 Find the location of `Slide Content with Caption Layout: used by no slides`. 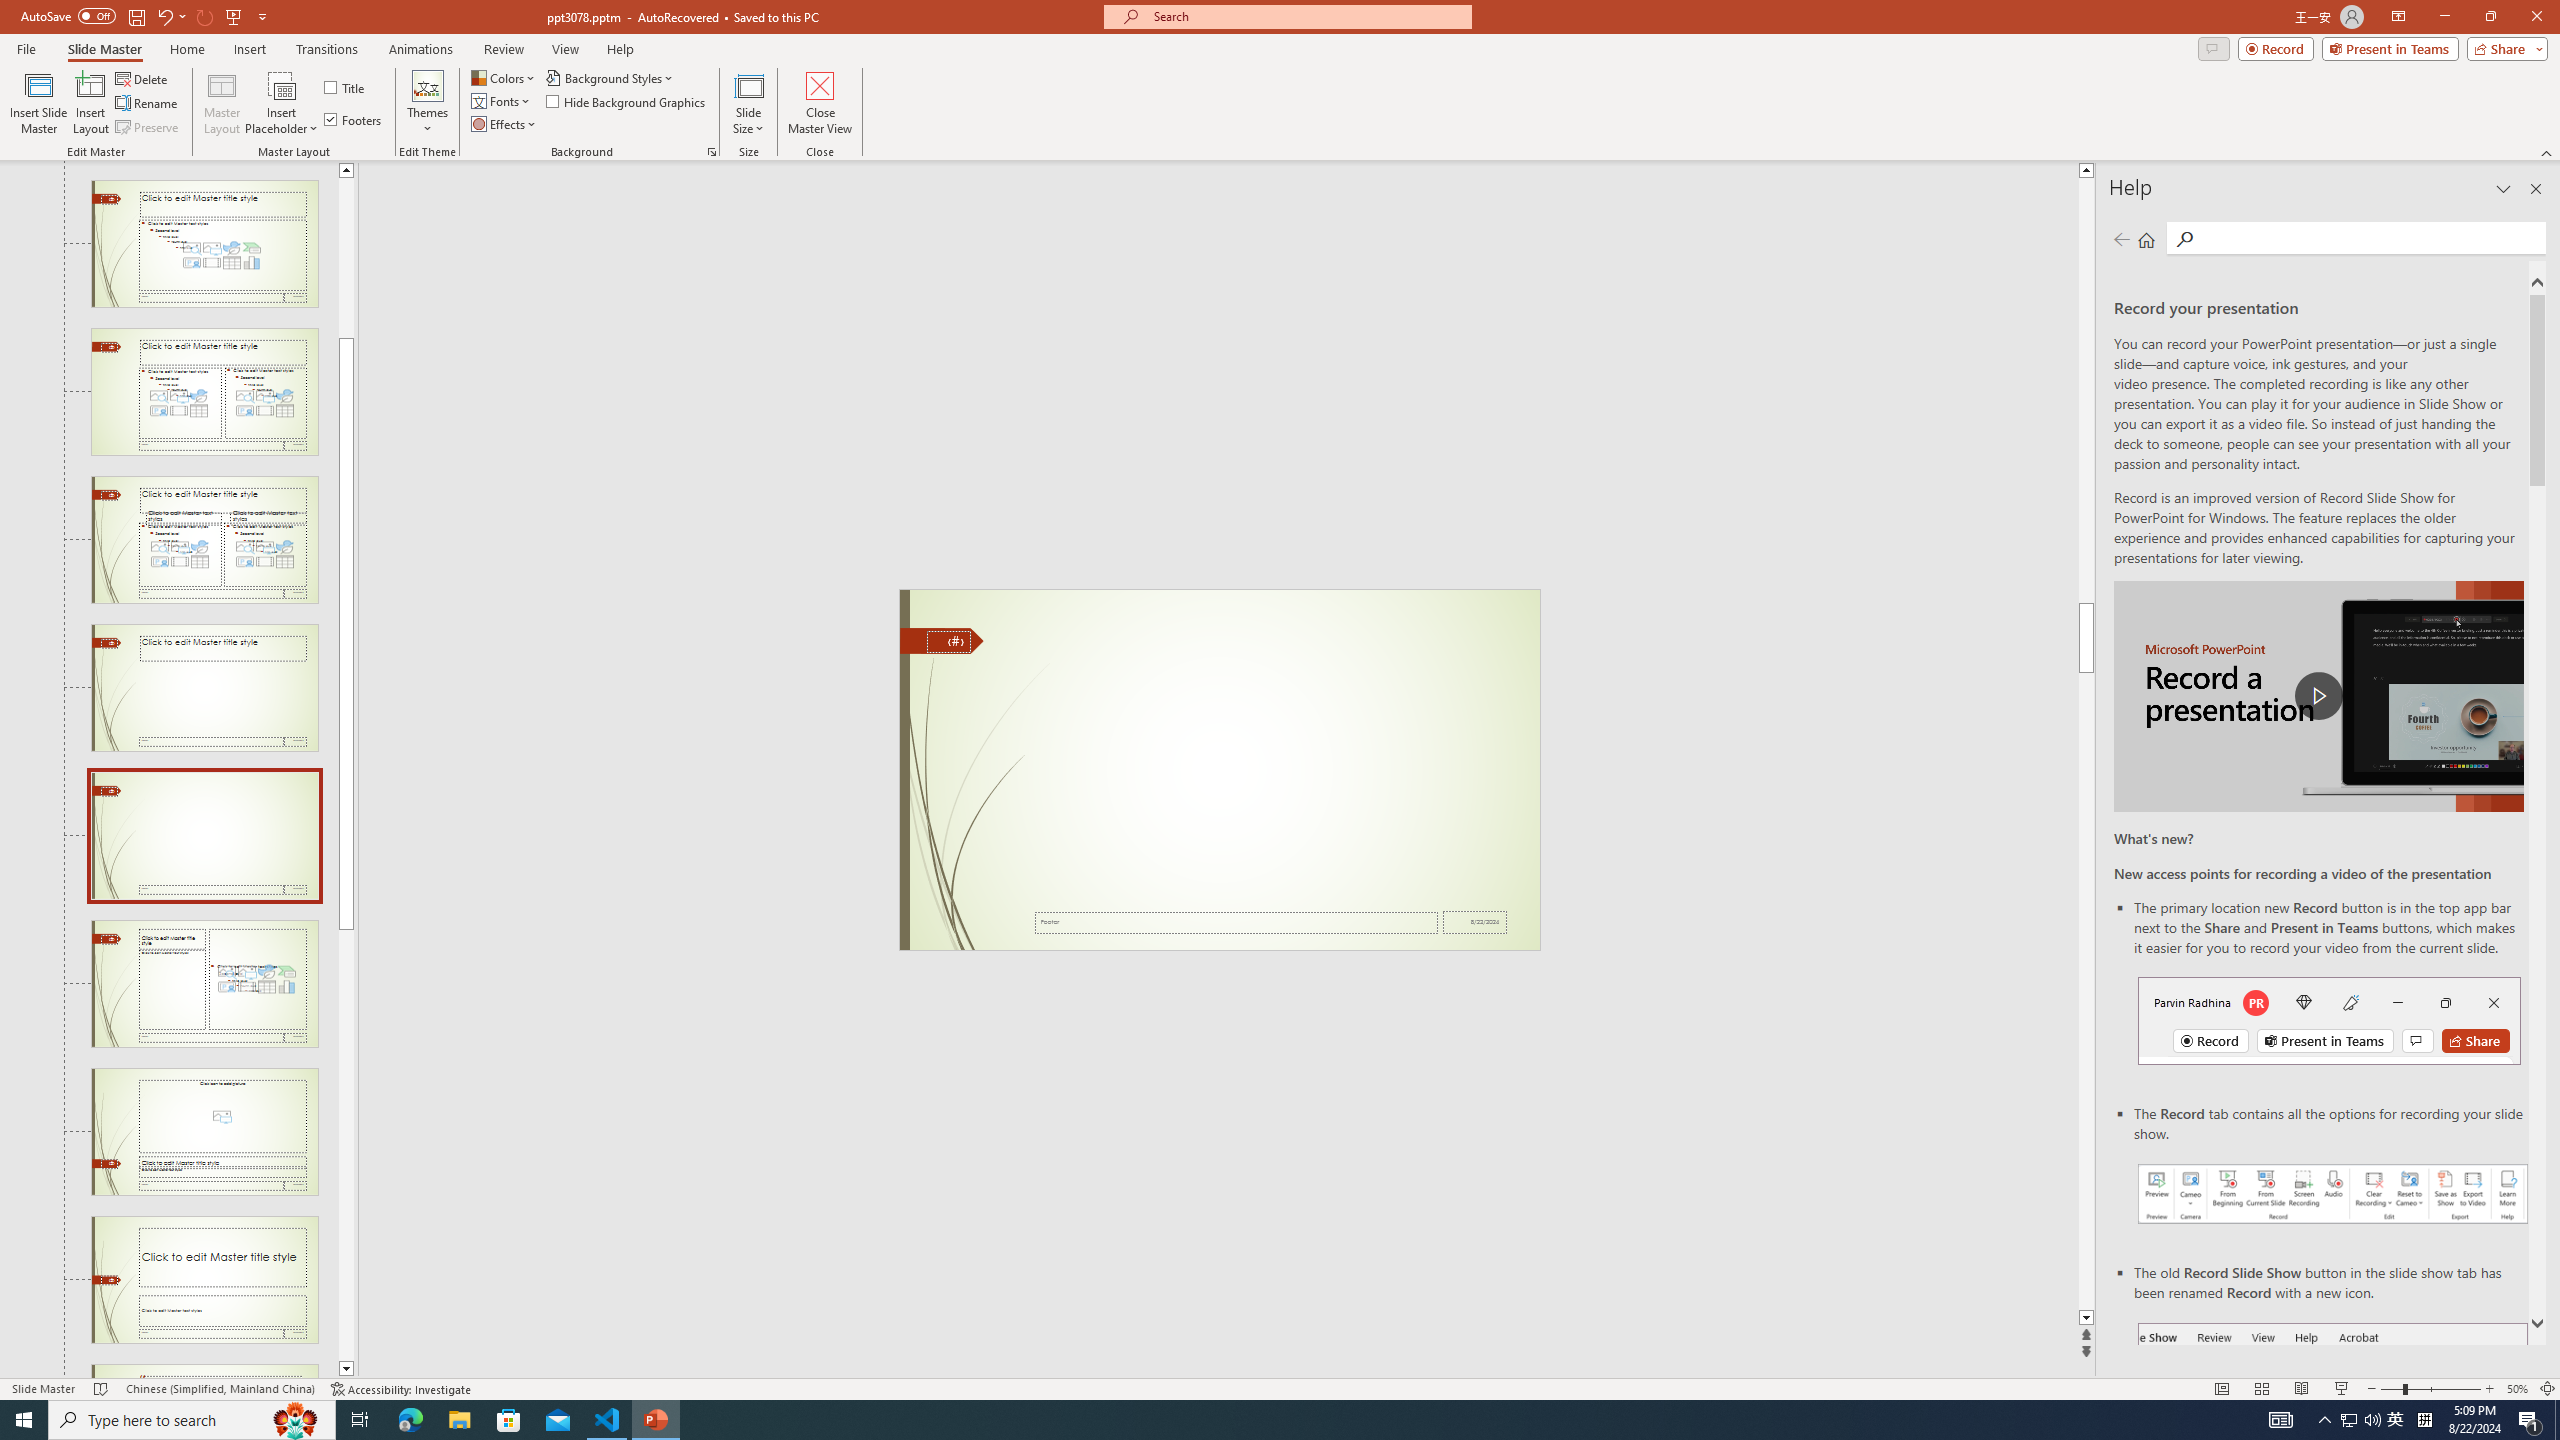

Slide Content with Caption Layout: used by no slides is located at coordinates (204, 984).